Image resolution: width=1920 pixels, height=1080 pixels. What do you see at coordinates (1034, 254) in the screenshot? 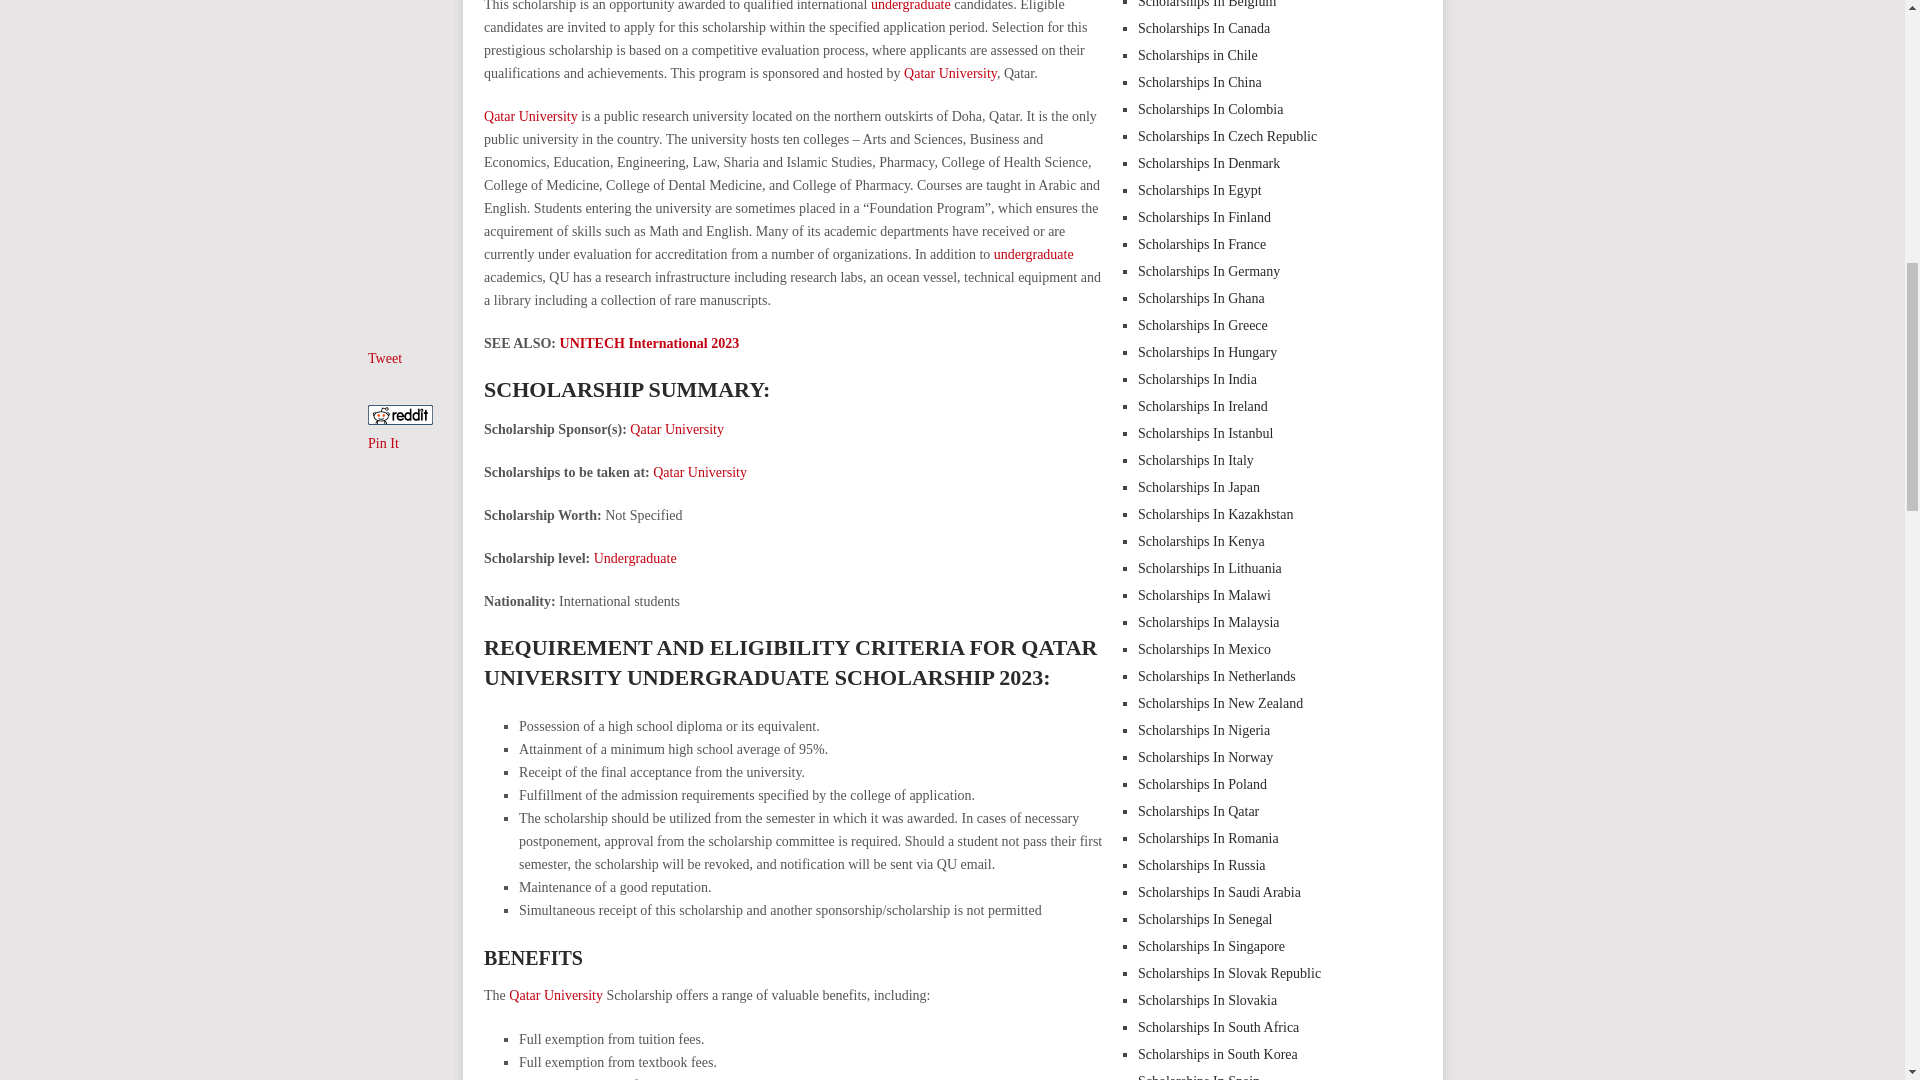
I see `undergraduate` at bounding box center [1034, 254].